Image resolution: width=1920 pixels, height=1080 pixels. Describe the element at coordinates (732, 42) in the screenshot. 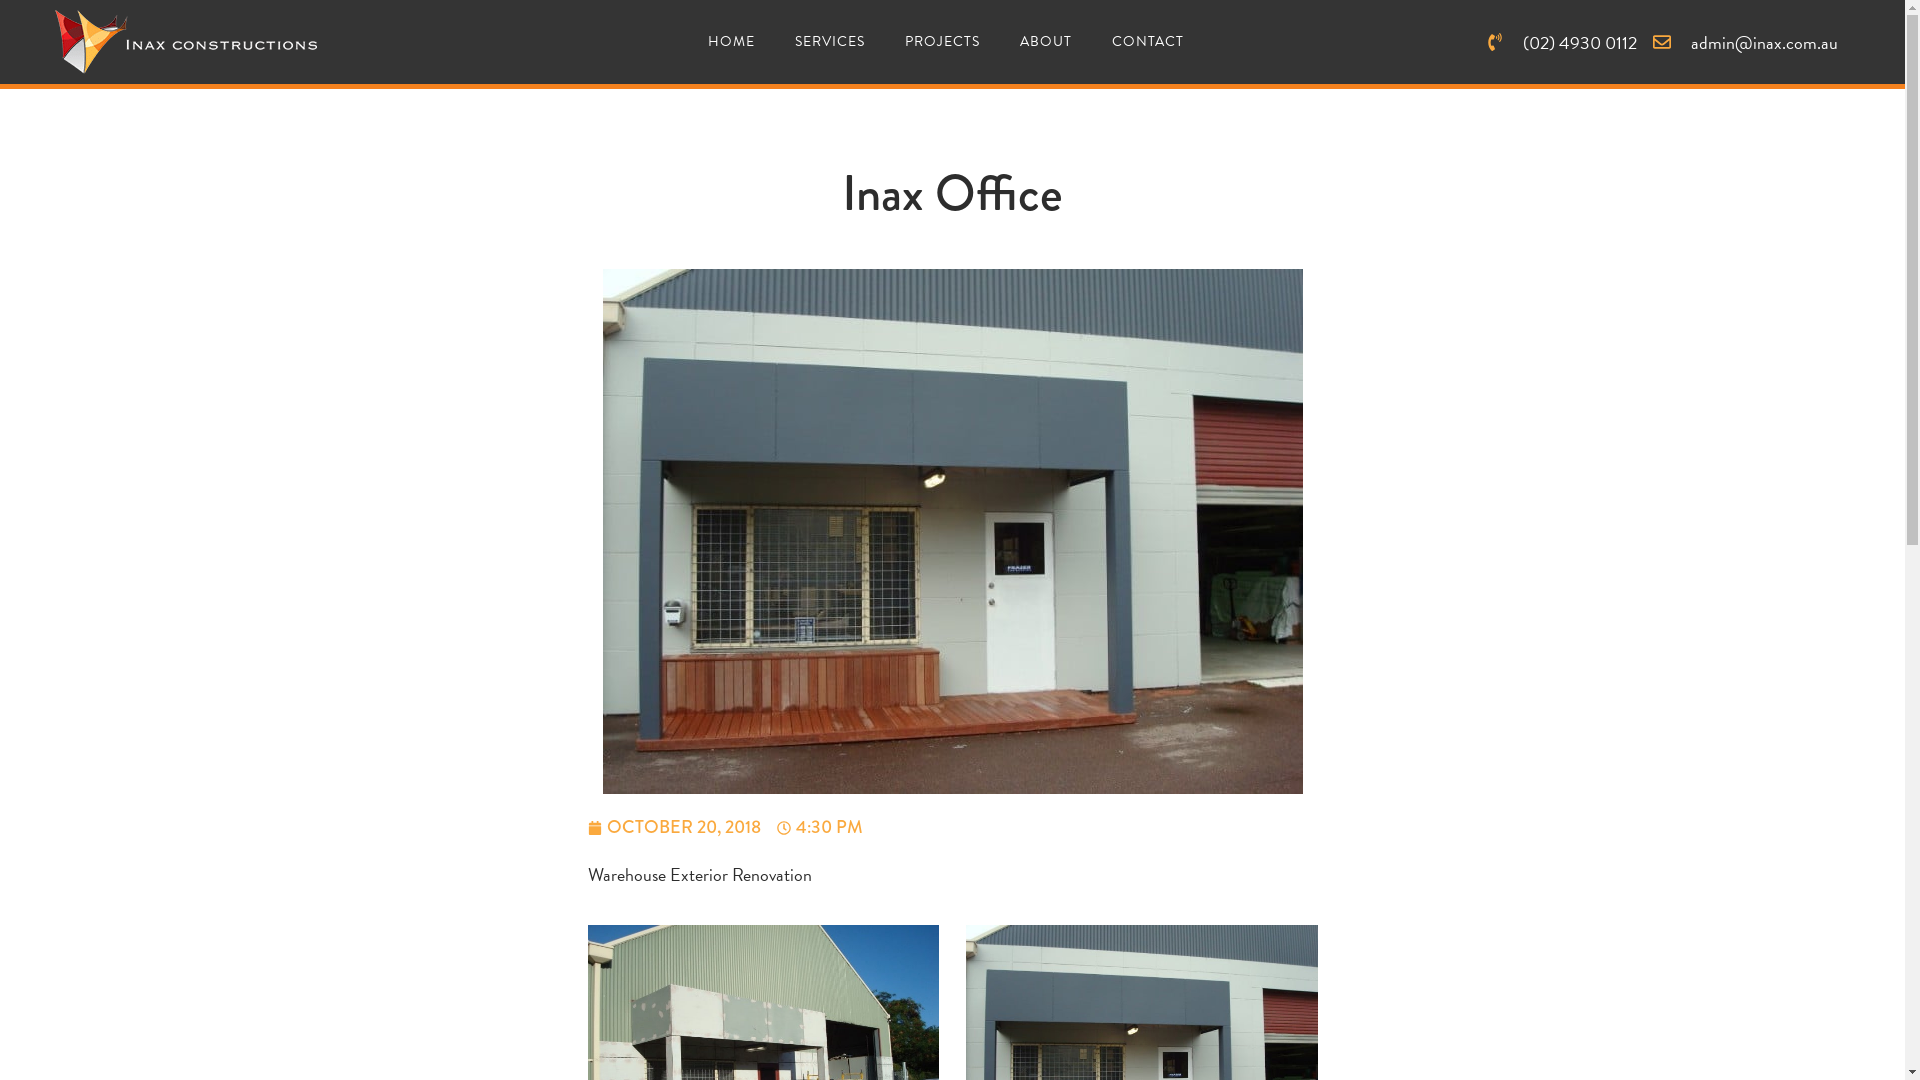

I see `HOME` at that location.